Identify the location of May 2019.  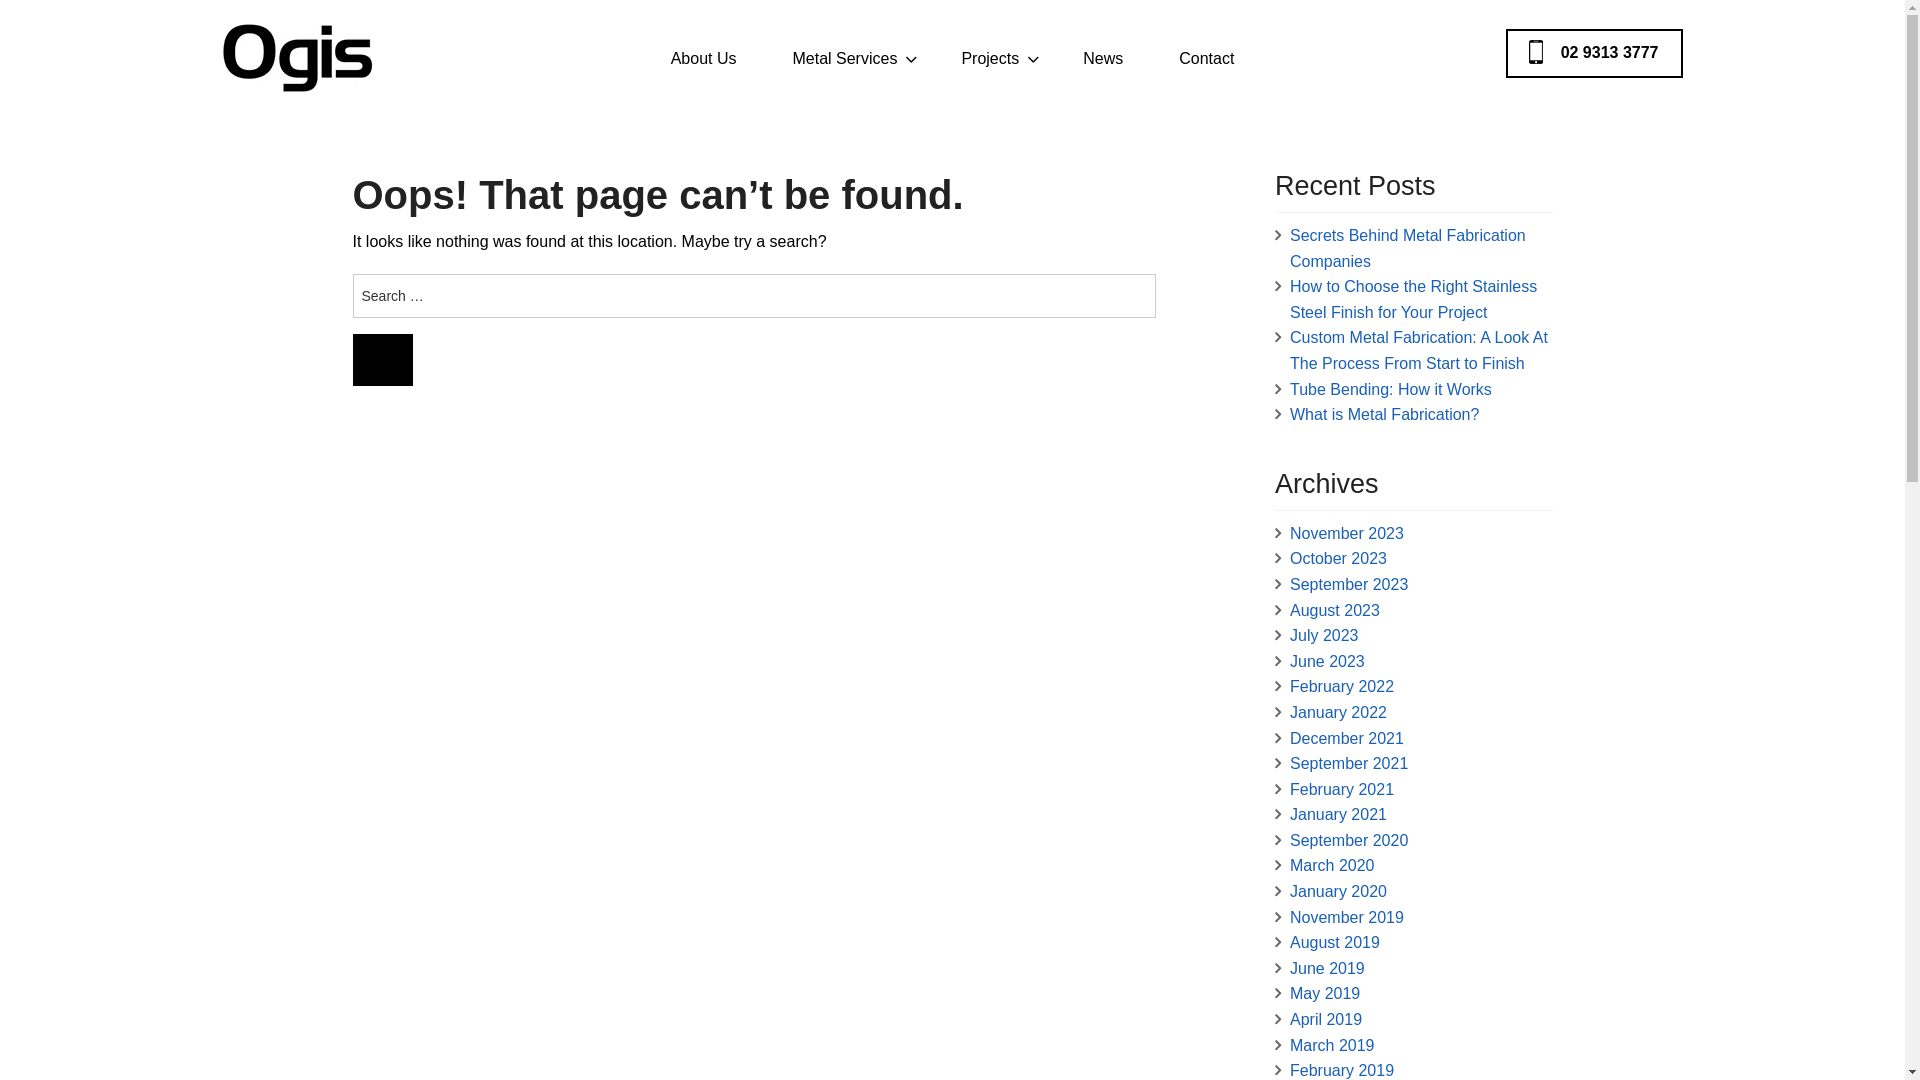
(1325, 994).